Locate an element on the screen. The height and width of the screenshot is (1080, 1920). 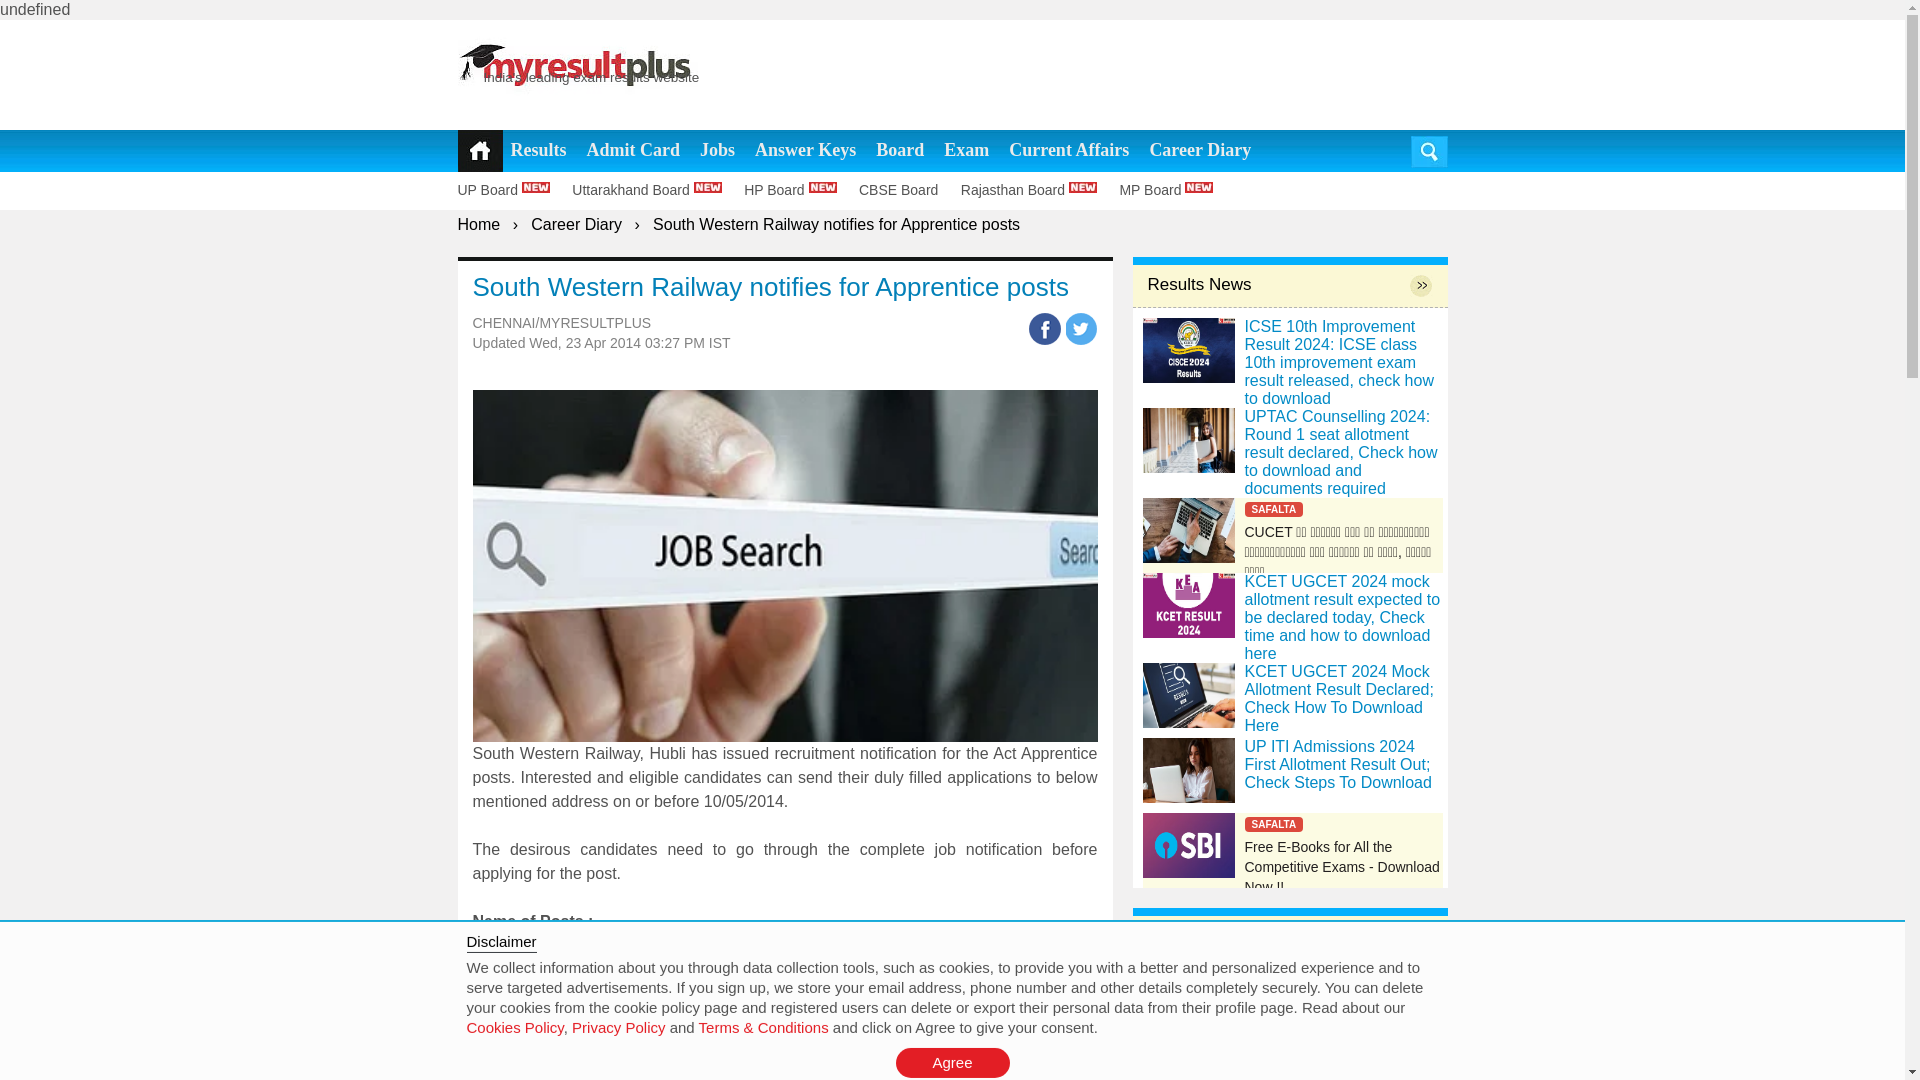
Exam is located at coordinates (966, 150).